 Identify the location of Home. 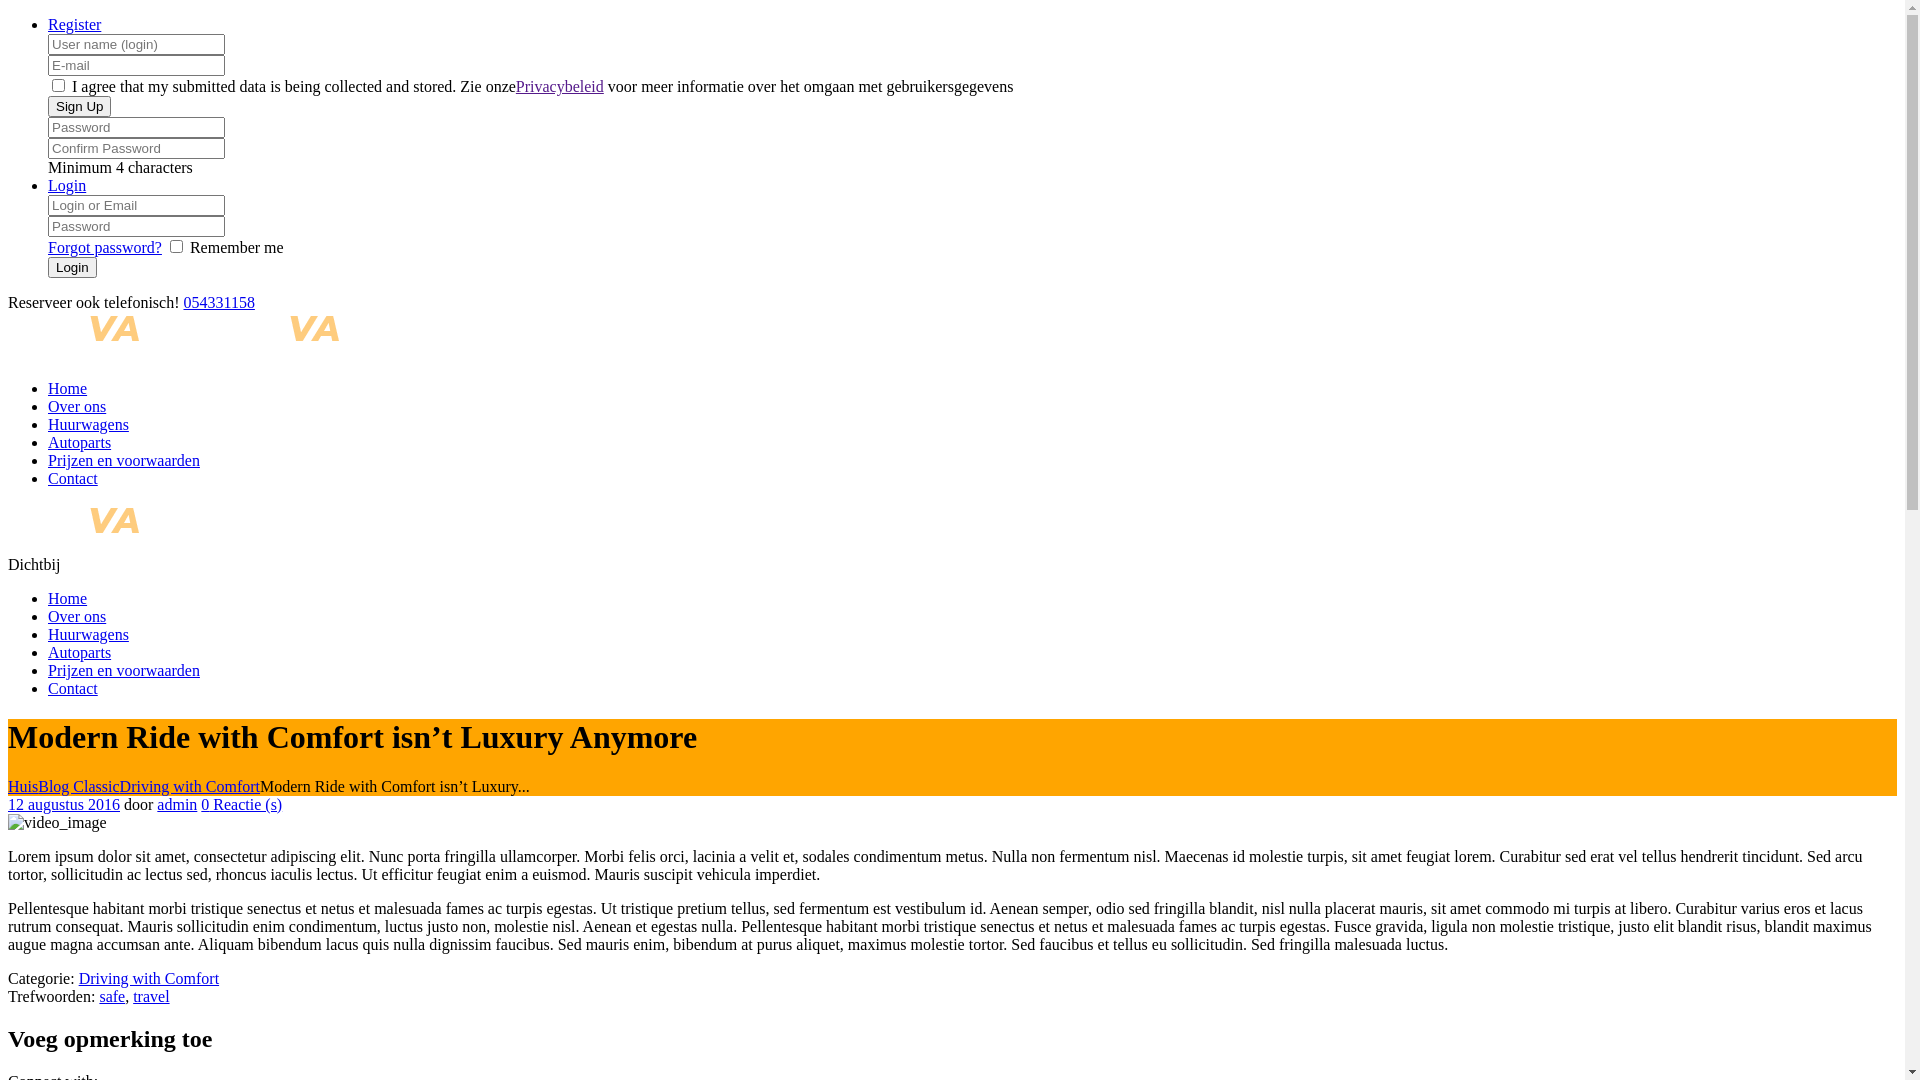
(68, 388).